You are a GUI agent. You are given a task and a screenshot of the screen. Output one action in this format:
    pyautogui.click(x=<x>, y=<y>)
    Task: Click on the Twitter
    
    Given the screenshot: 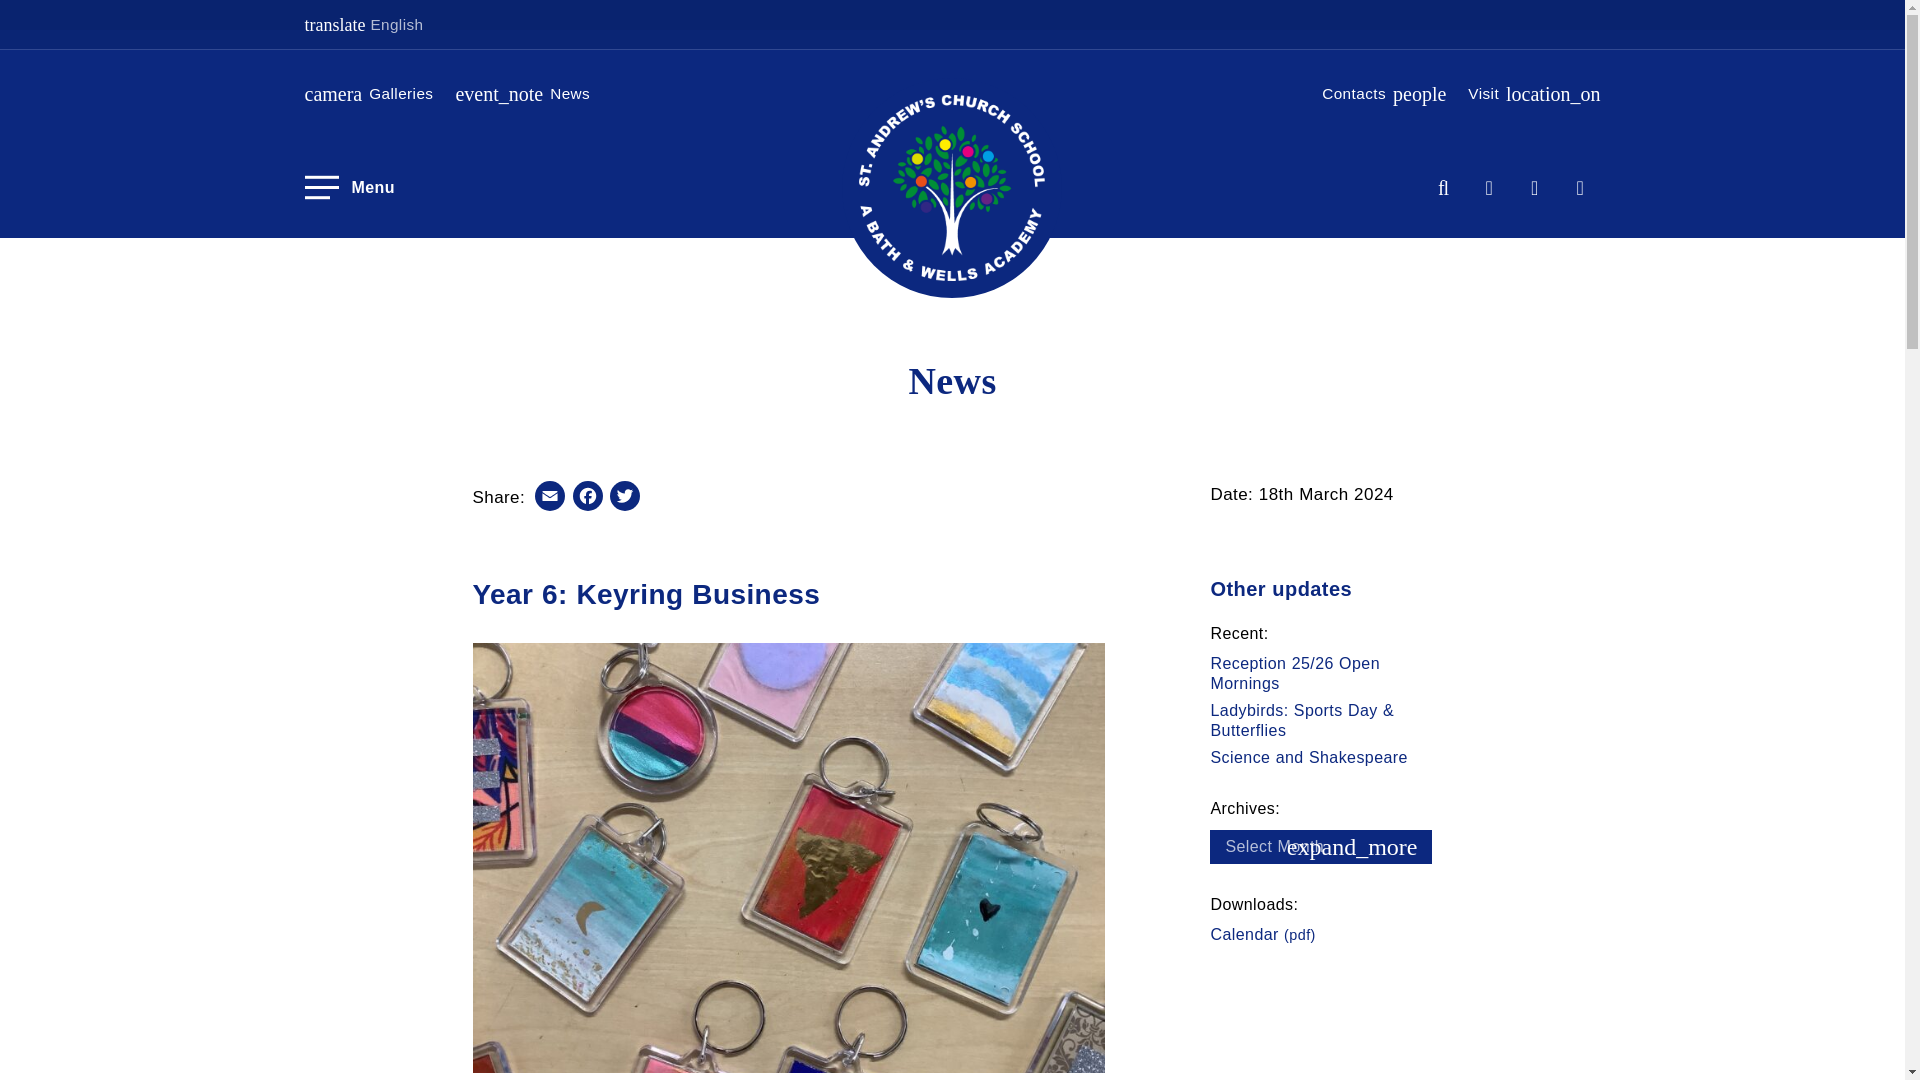 What is the action you would take?
    pyautogui.click(x=371, y=94)
    